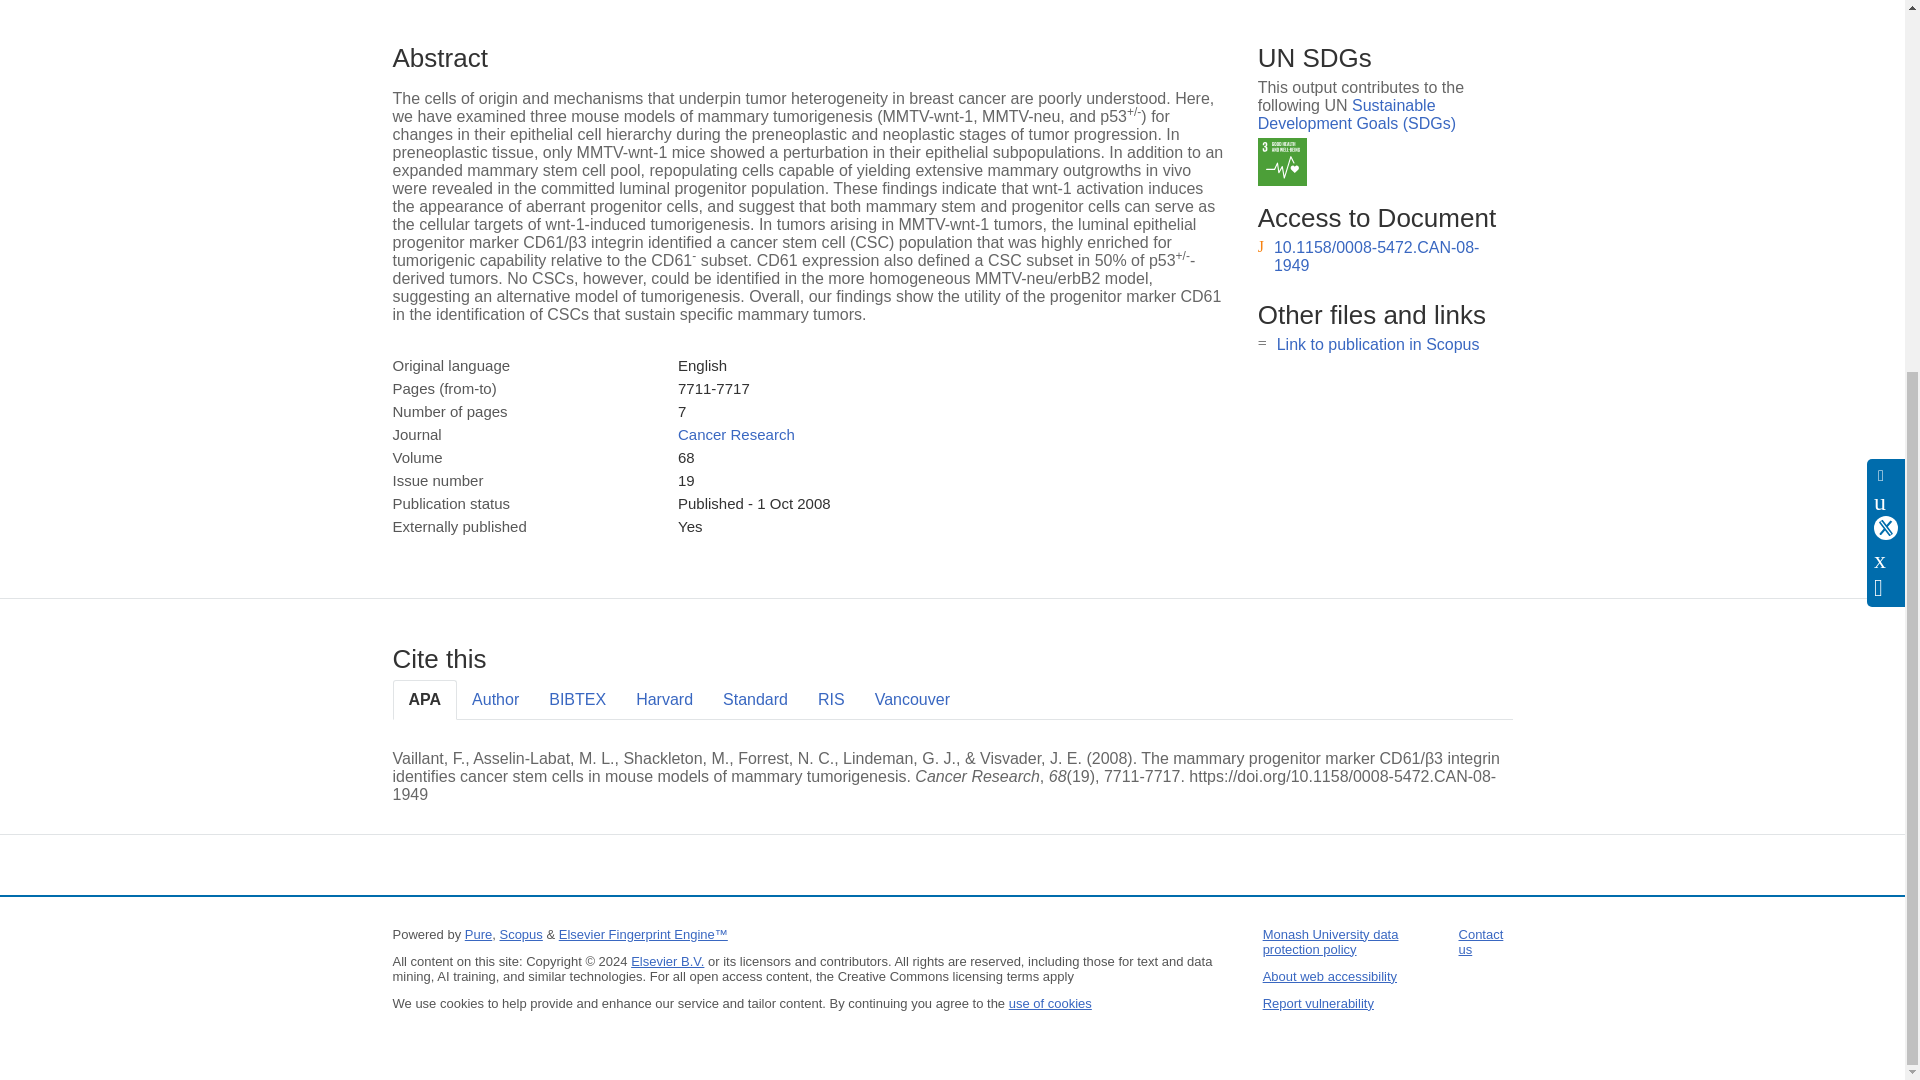 Image resolution: width=1920 pixels, height=1080 pixels. Describe the element at coordinates (1331, 941) in the screenshot. I see `Monash University data protection policy` at that location.